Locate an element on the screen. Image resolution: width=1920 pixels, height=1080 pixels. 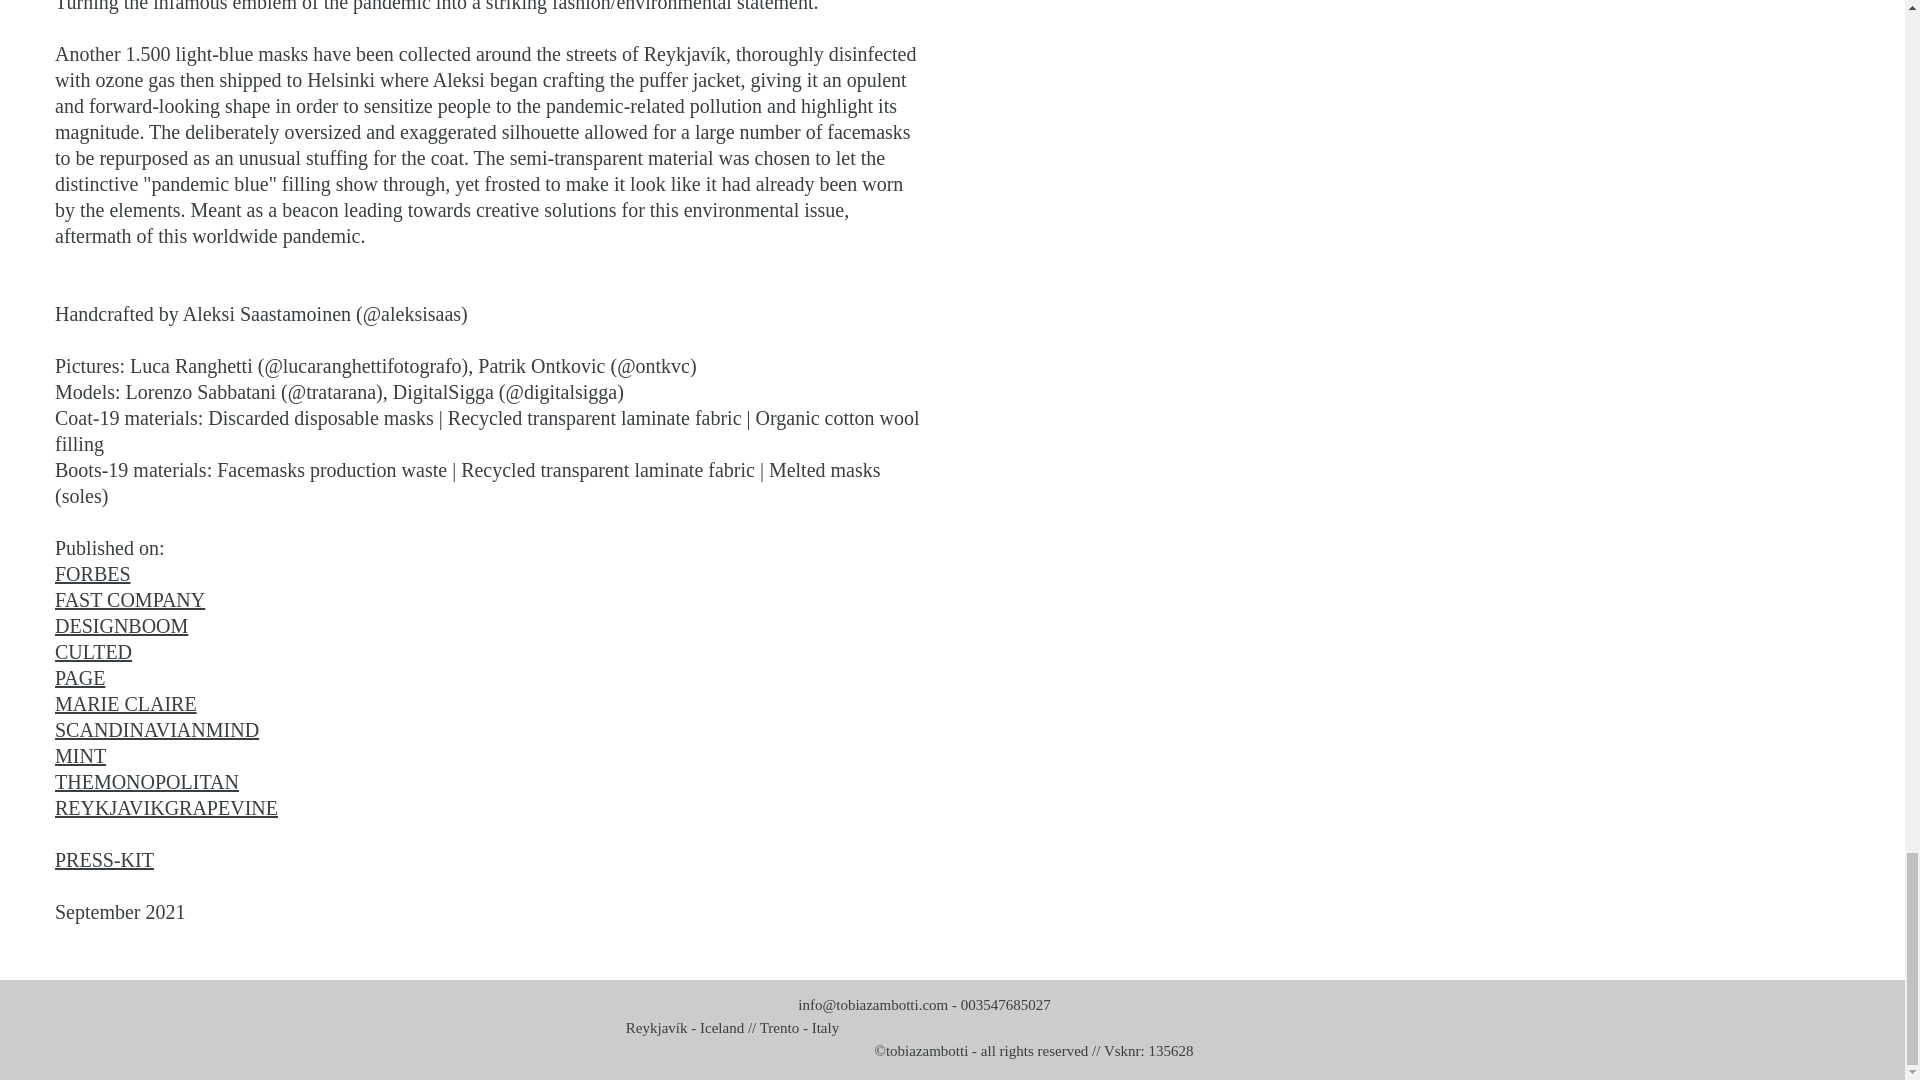
REYKJAVIKGRAPEVINE is located at coordinates (166, 808).